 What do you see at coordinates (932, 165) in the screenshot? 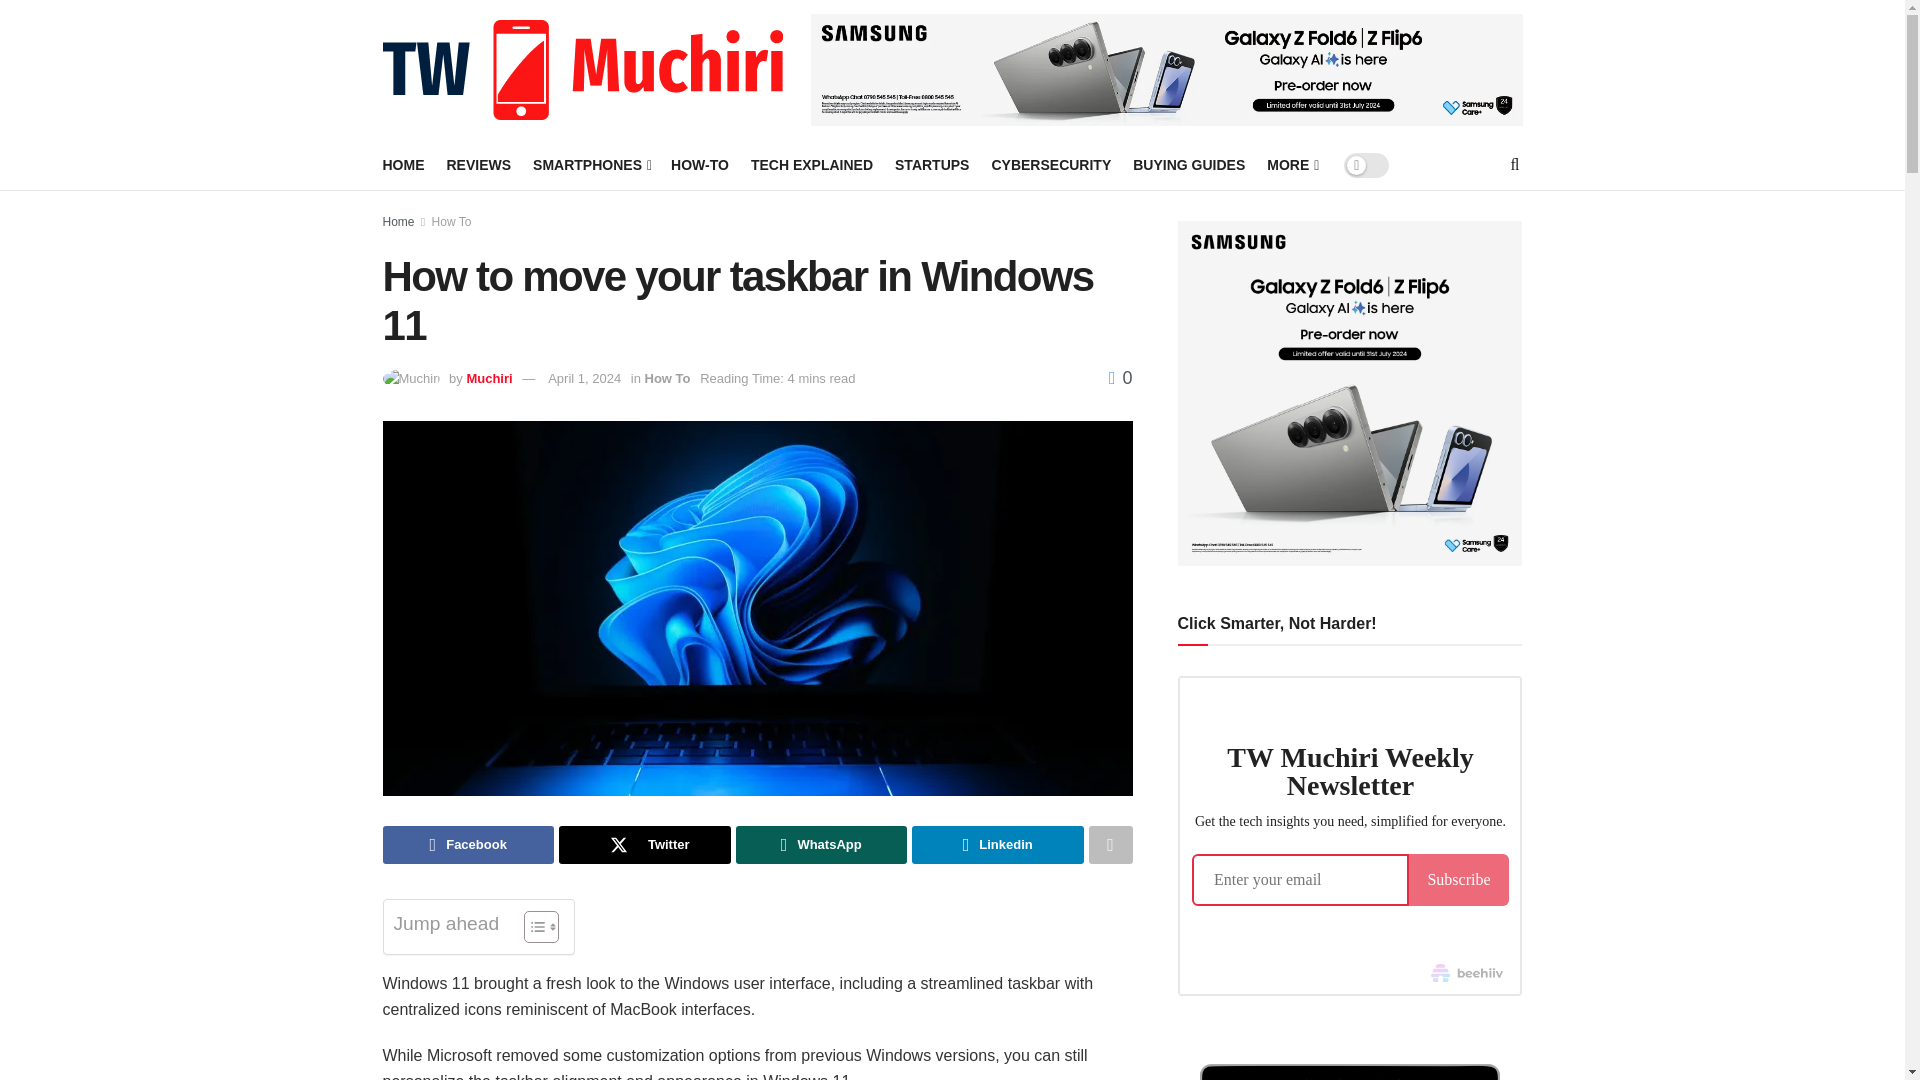
I see `STARTUPS` at bounding box center [932, 165].